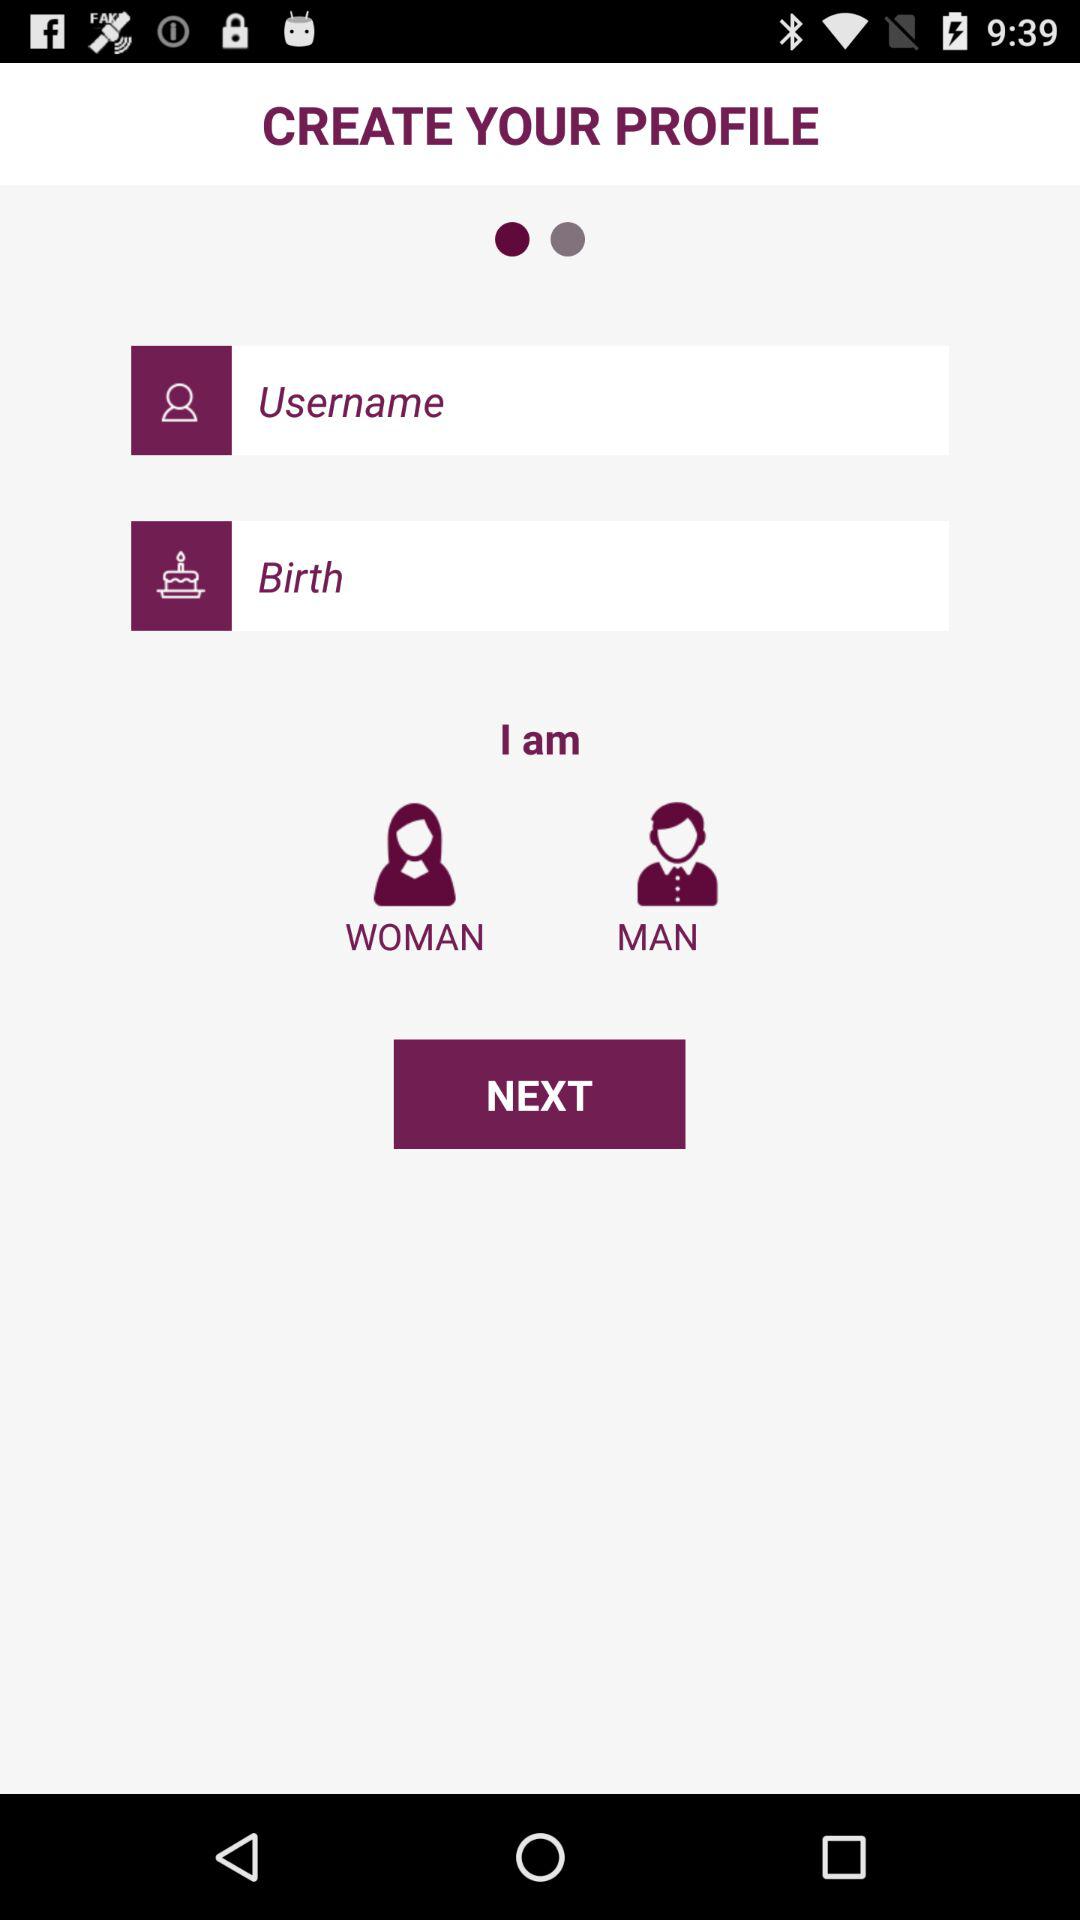  I want to click on enteer username, so click(590, 400).